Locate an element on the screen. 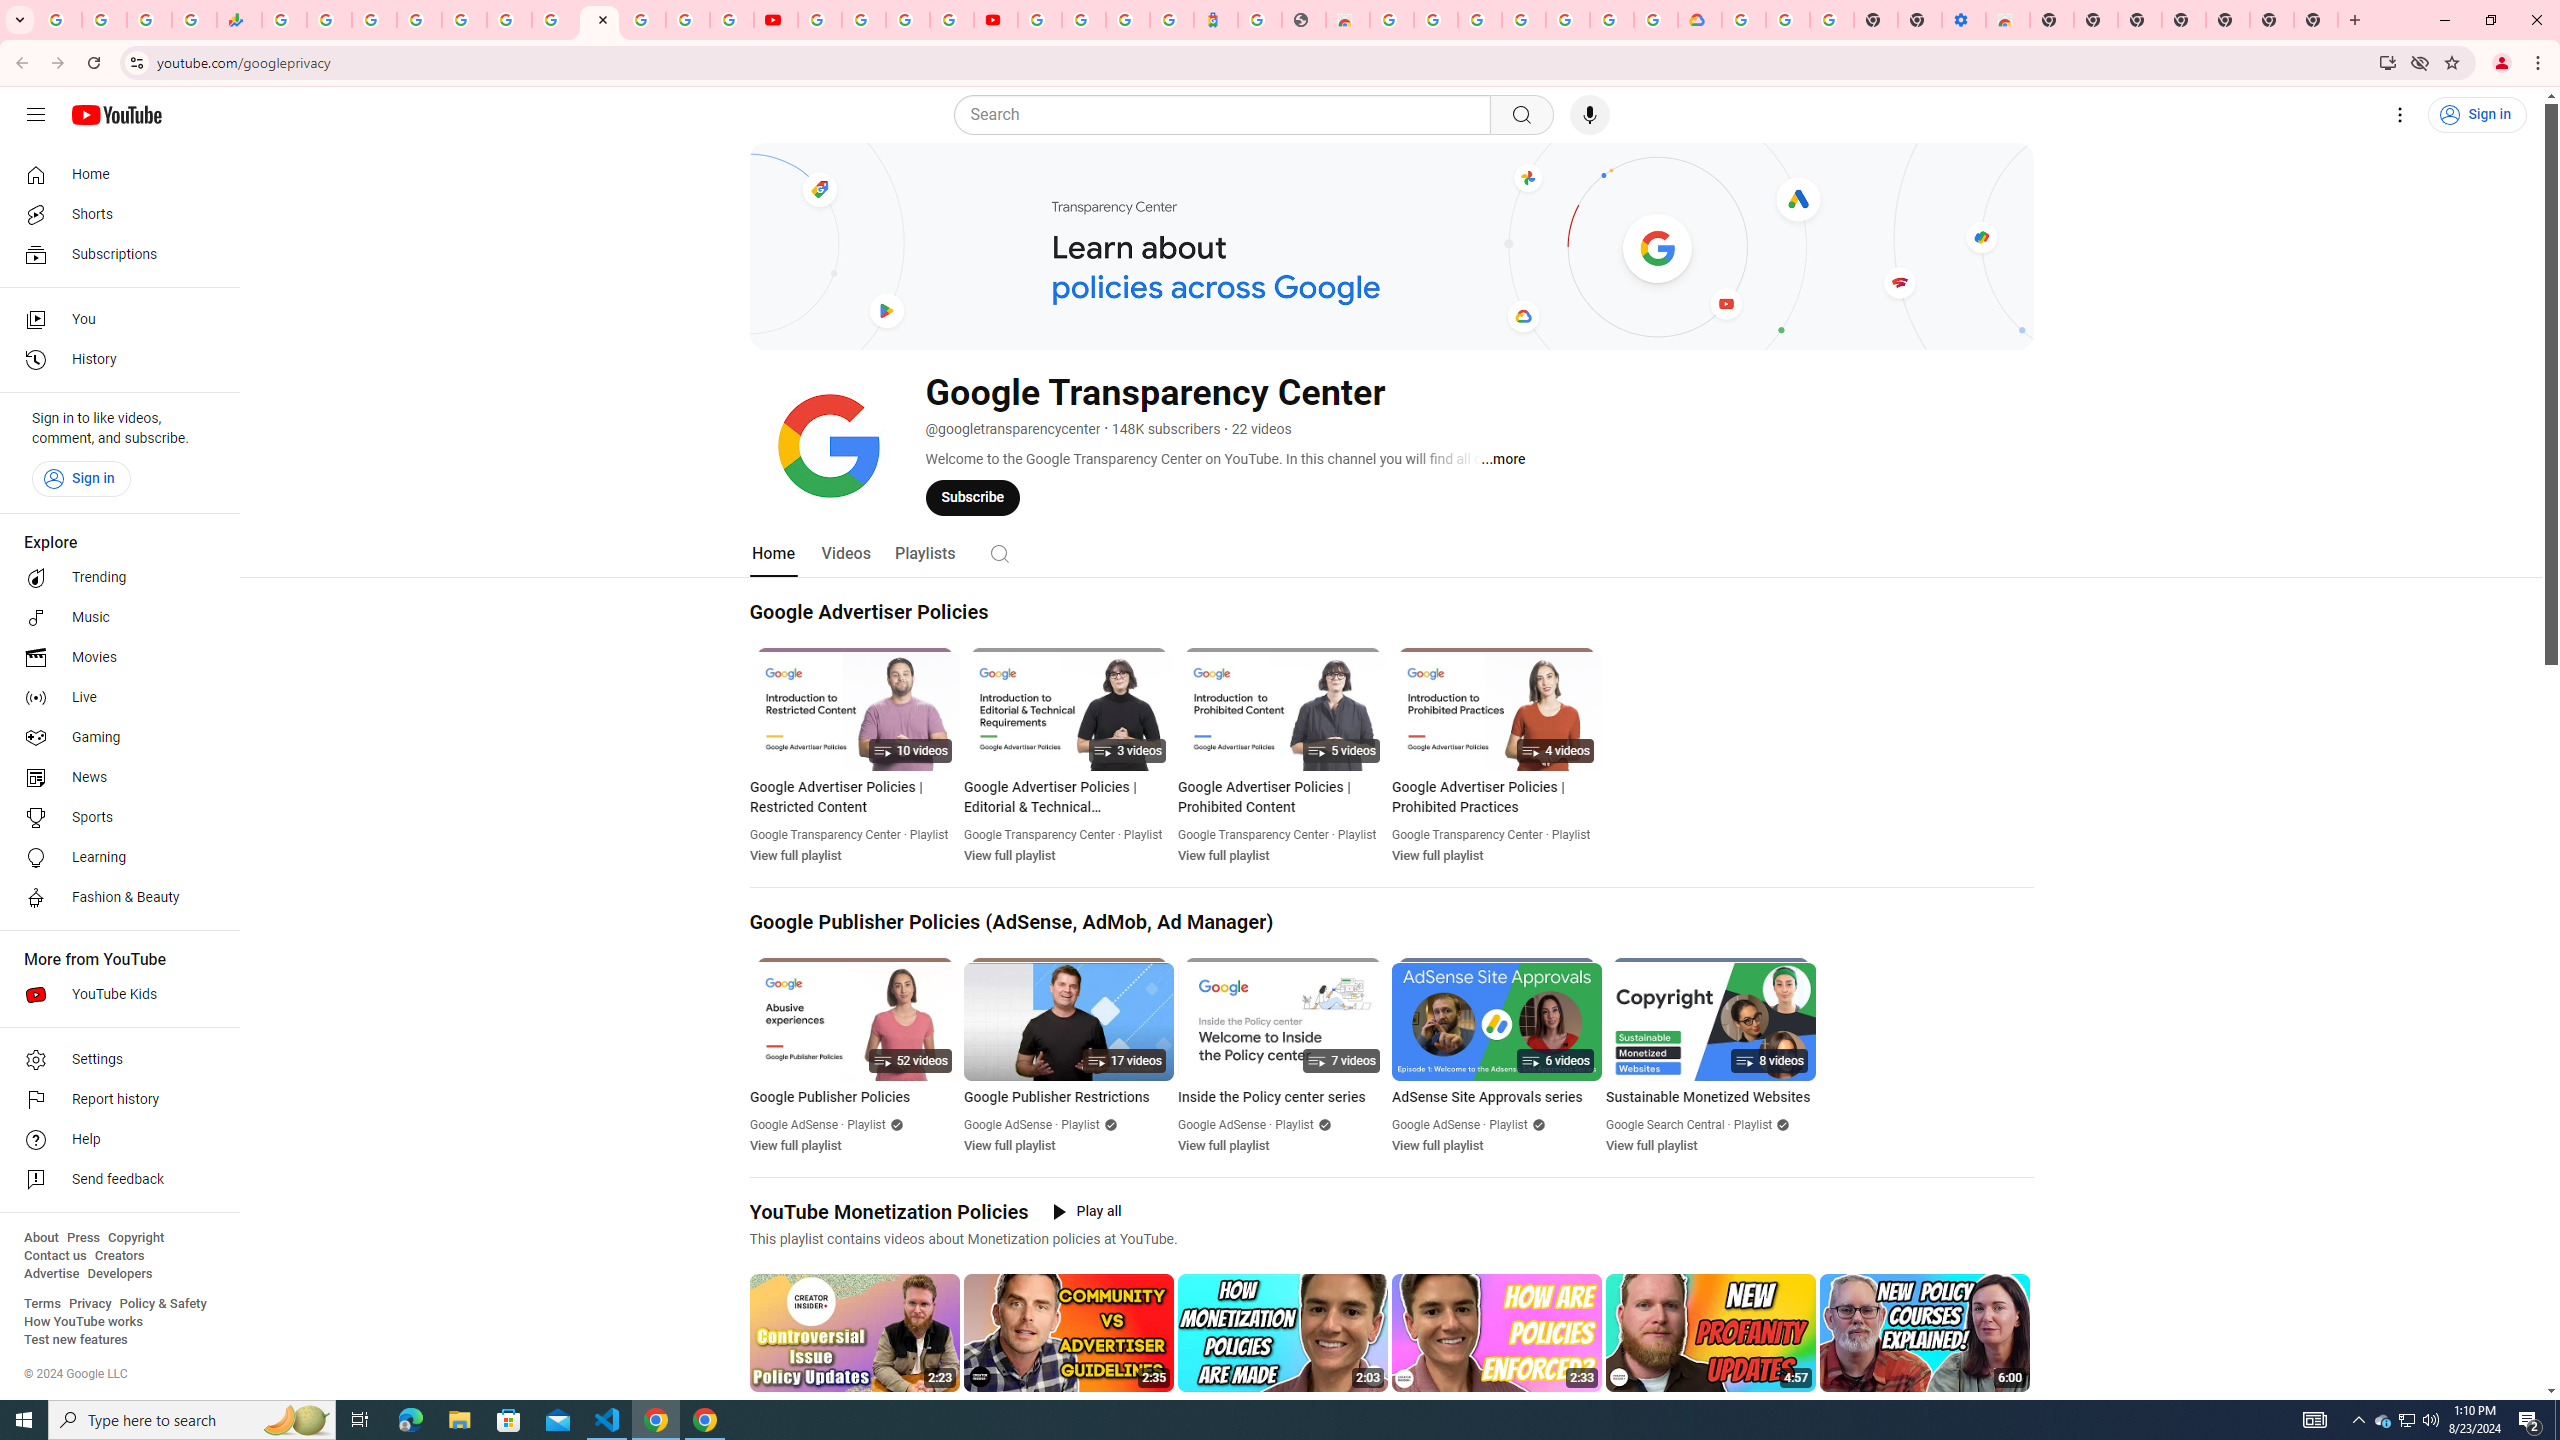 This screenshot has height=1440, width=2560. Verified is located at coordinates (1780, 1124).